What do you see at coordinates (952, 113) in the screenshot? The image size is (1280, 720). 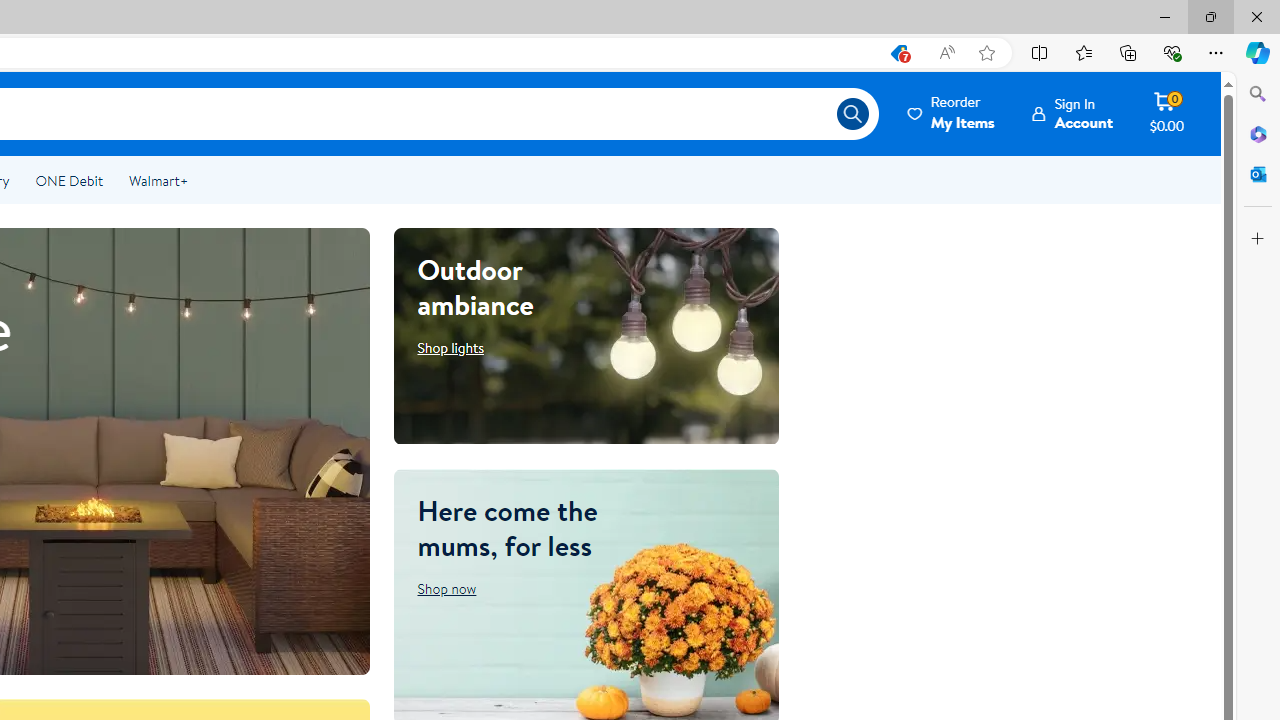 I see `Reorder My Items` at bounding box center [952, 113].